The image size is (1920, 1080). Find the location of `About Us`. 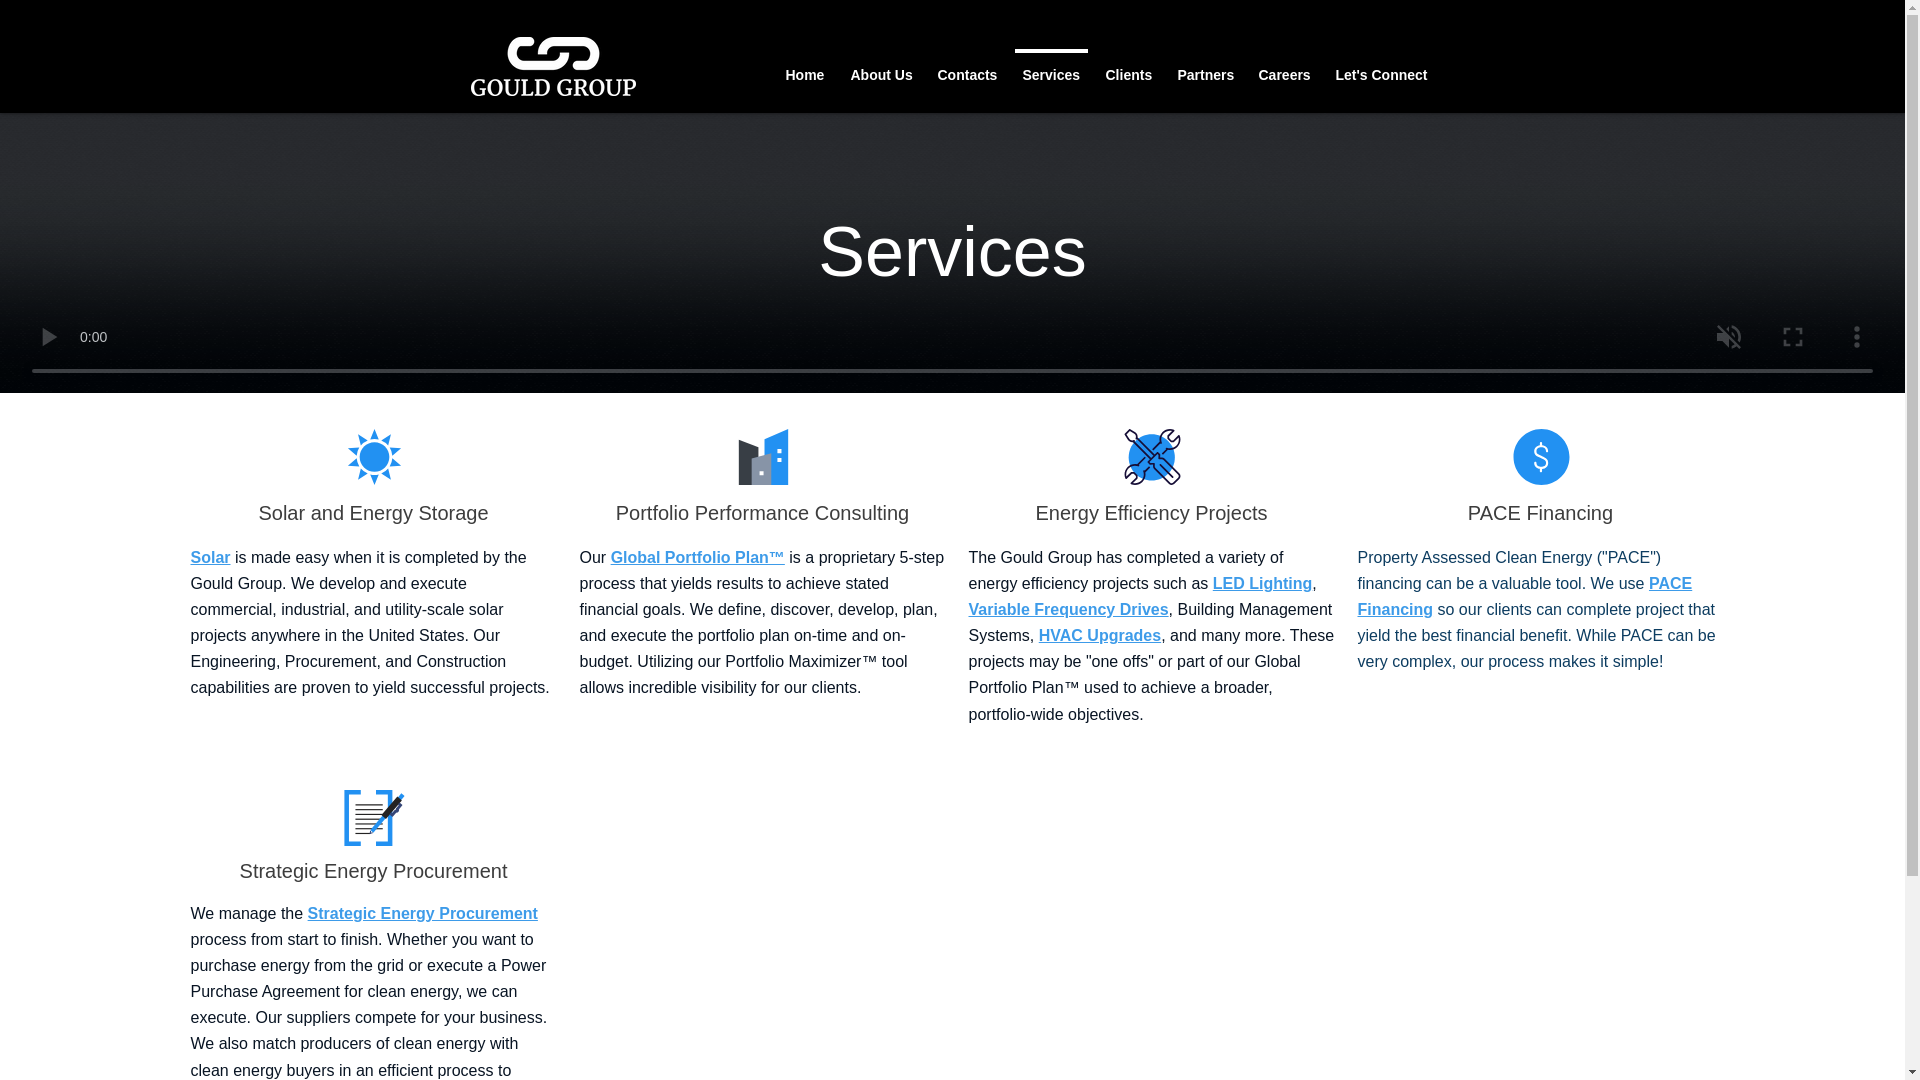

About Us is located at coordinates (881, 66).